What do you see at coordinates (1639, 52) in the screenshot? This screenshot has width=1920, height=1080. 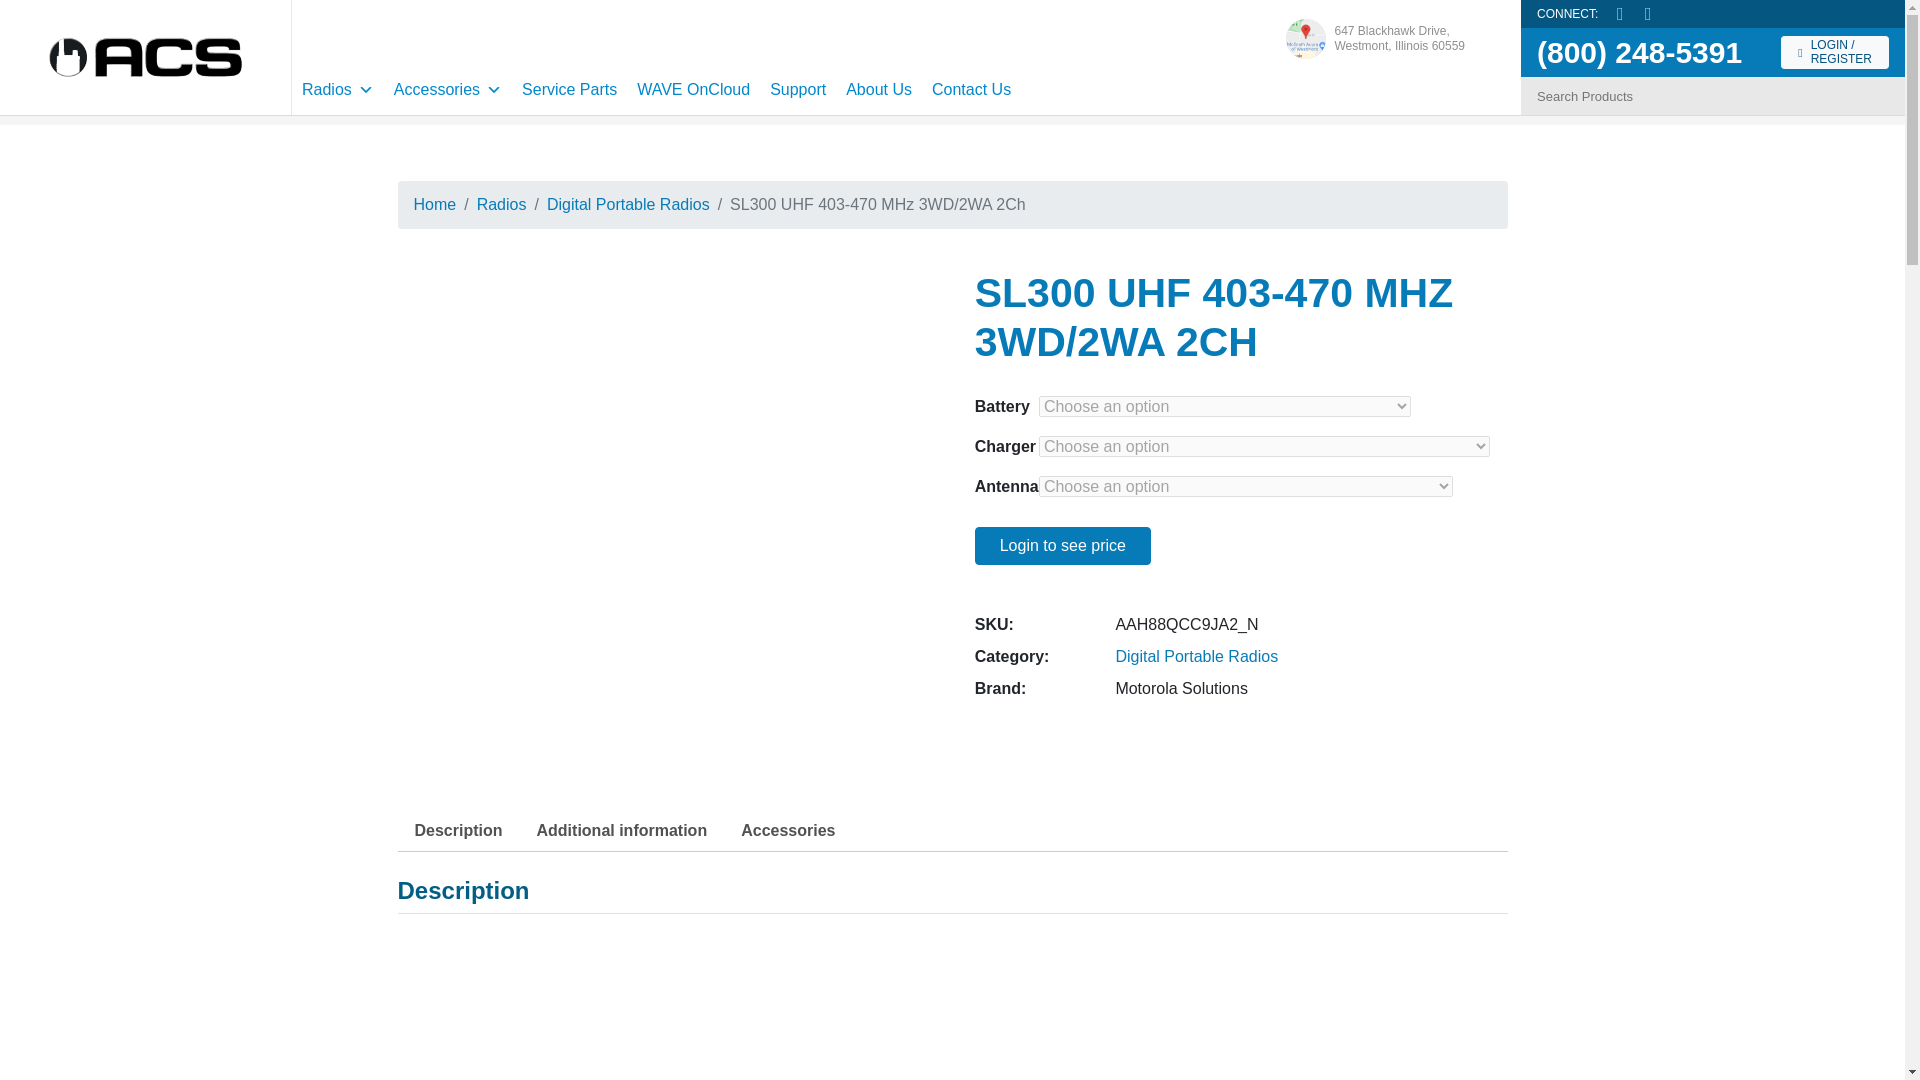 I see `Call Us Today` at bounding box center [1639, 52].